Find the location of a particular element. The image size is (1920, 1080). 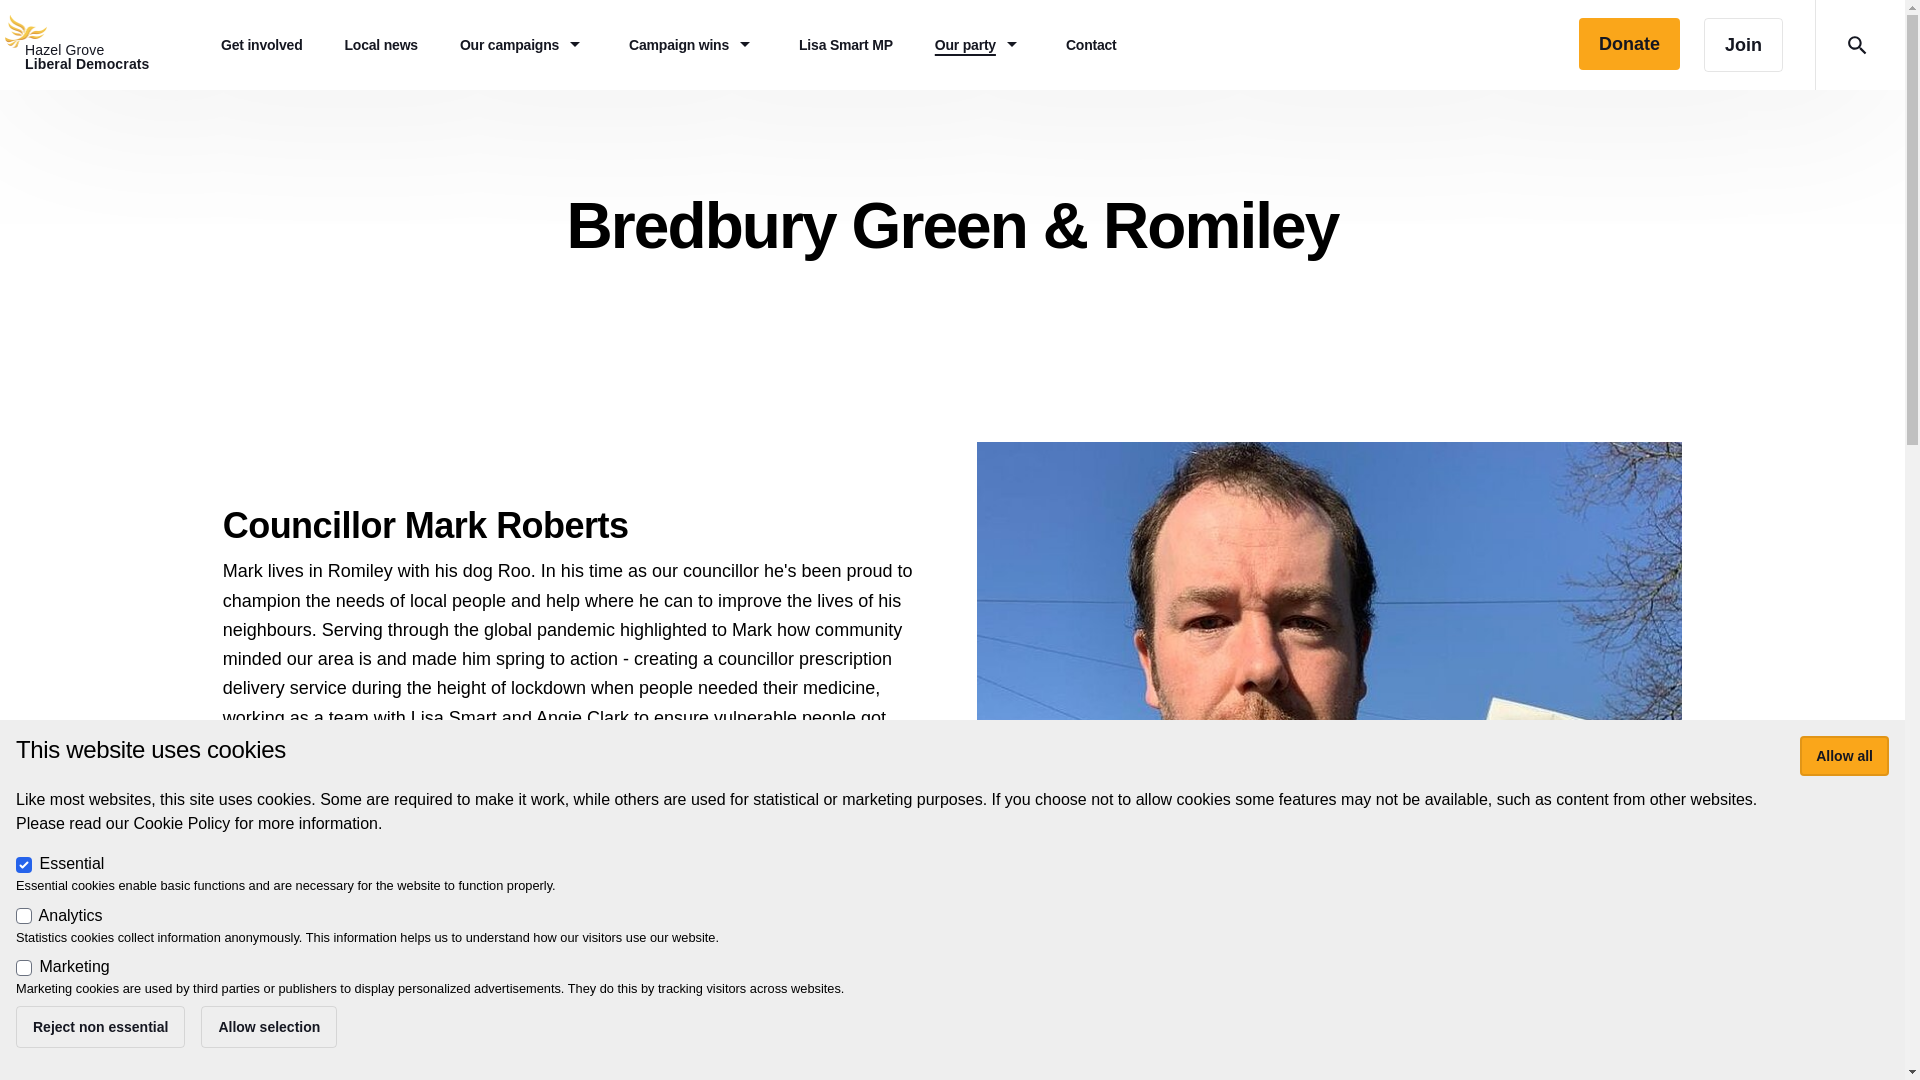

Contact is located at coordinates (1844, 756).